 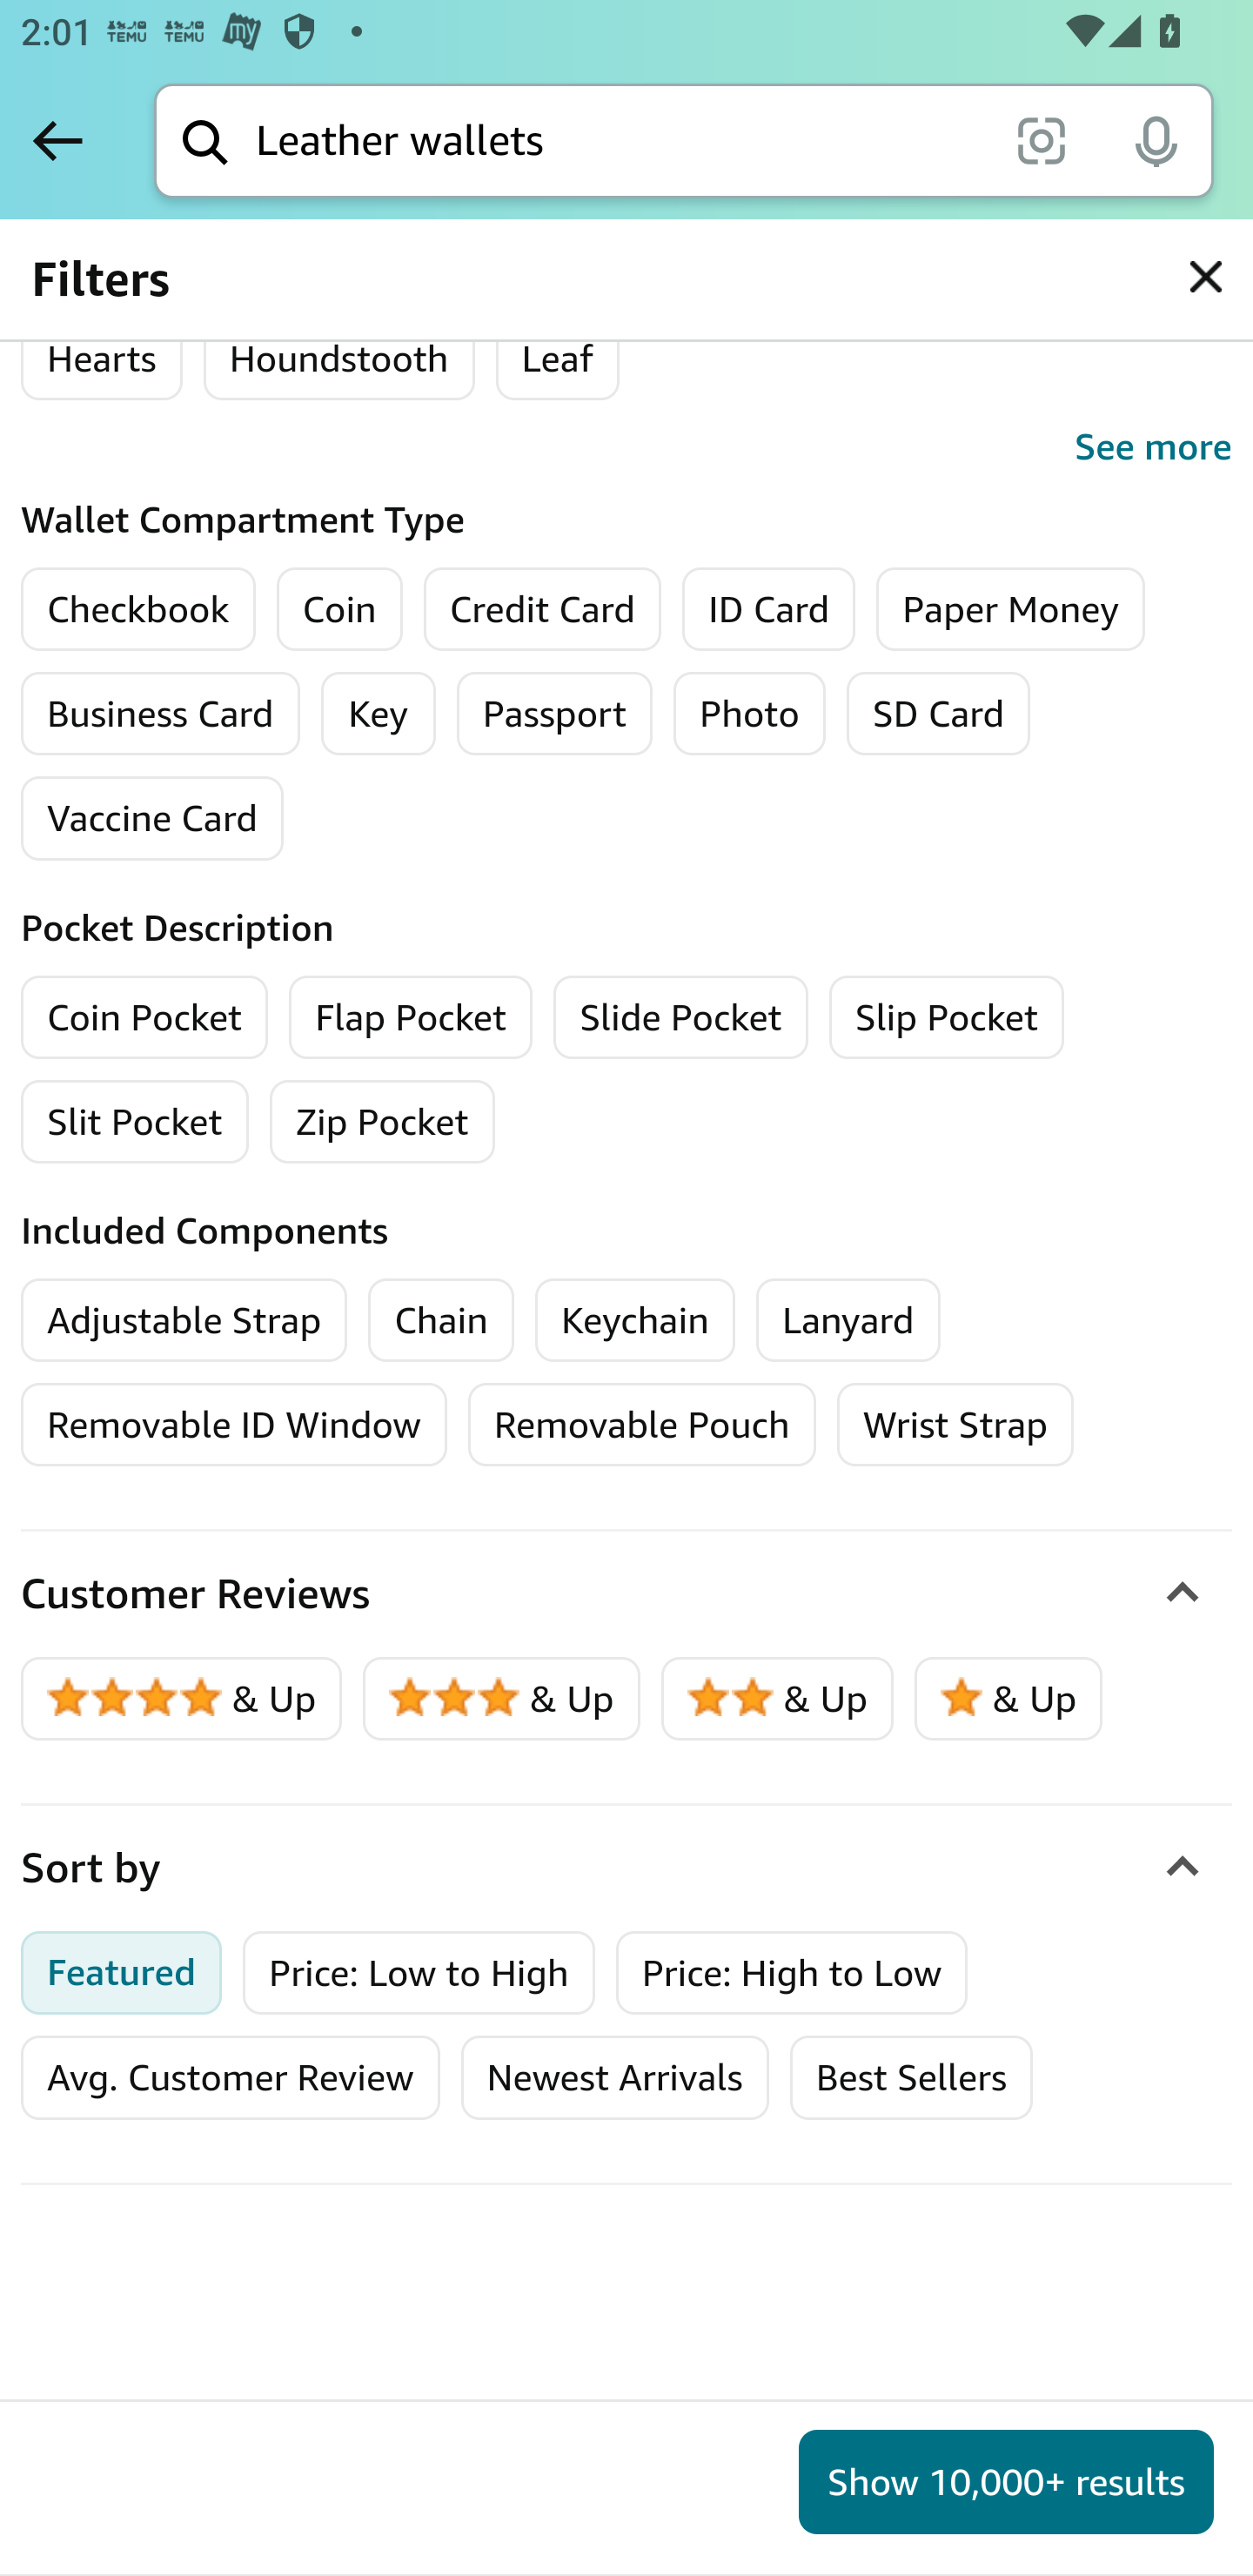 I want to click on Credit Card, so click(x=543, y=609).